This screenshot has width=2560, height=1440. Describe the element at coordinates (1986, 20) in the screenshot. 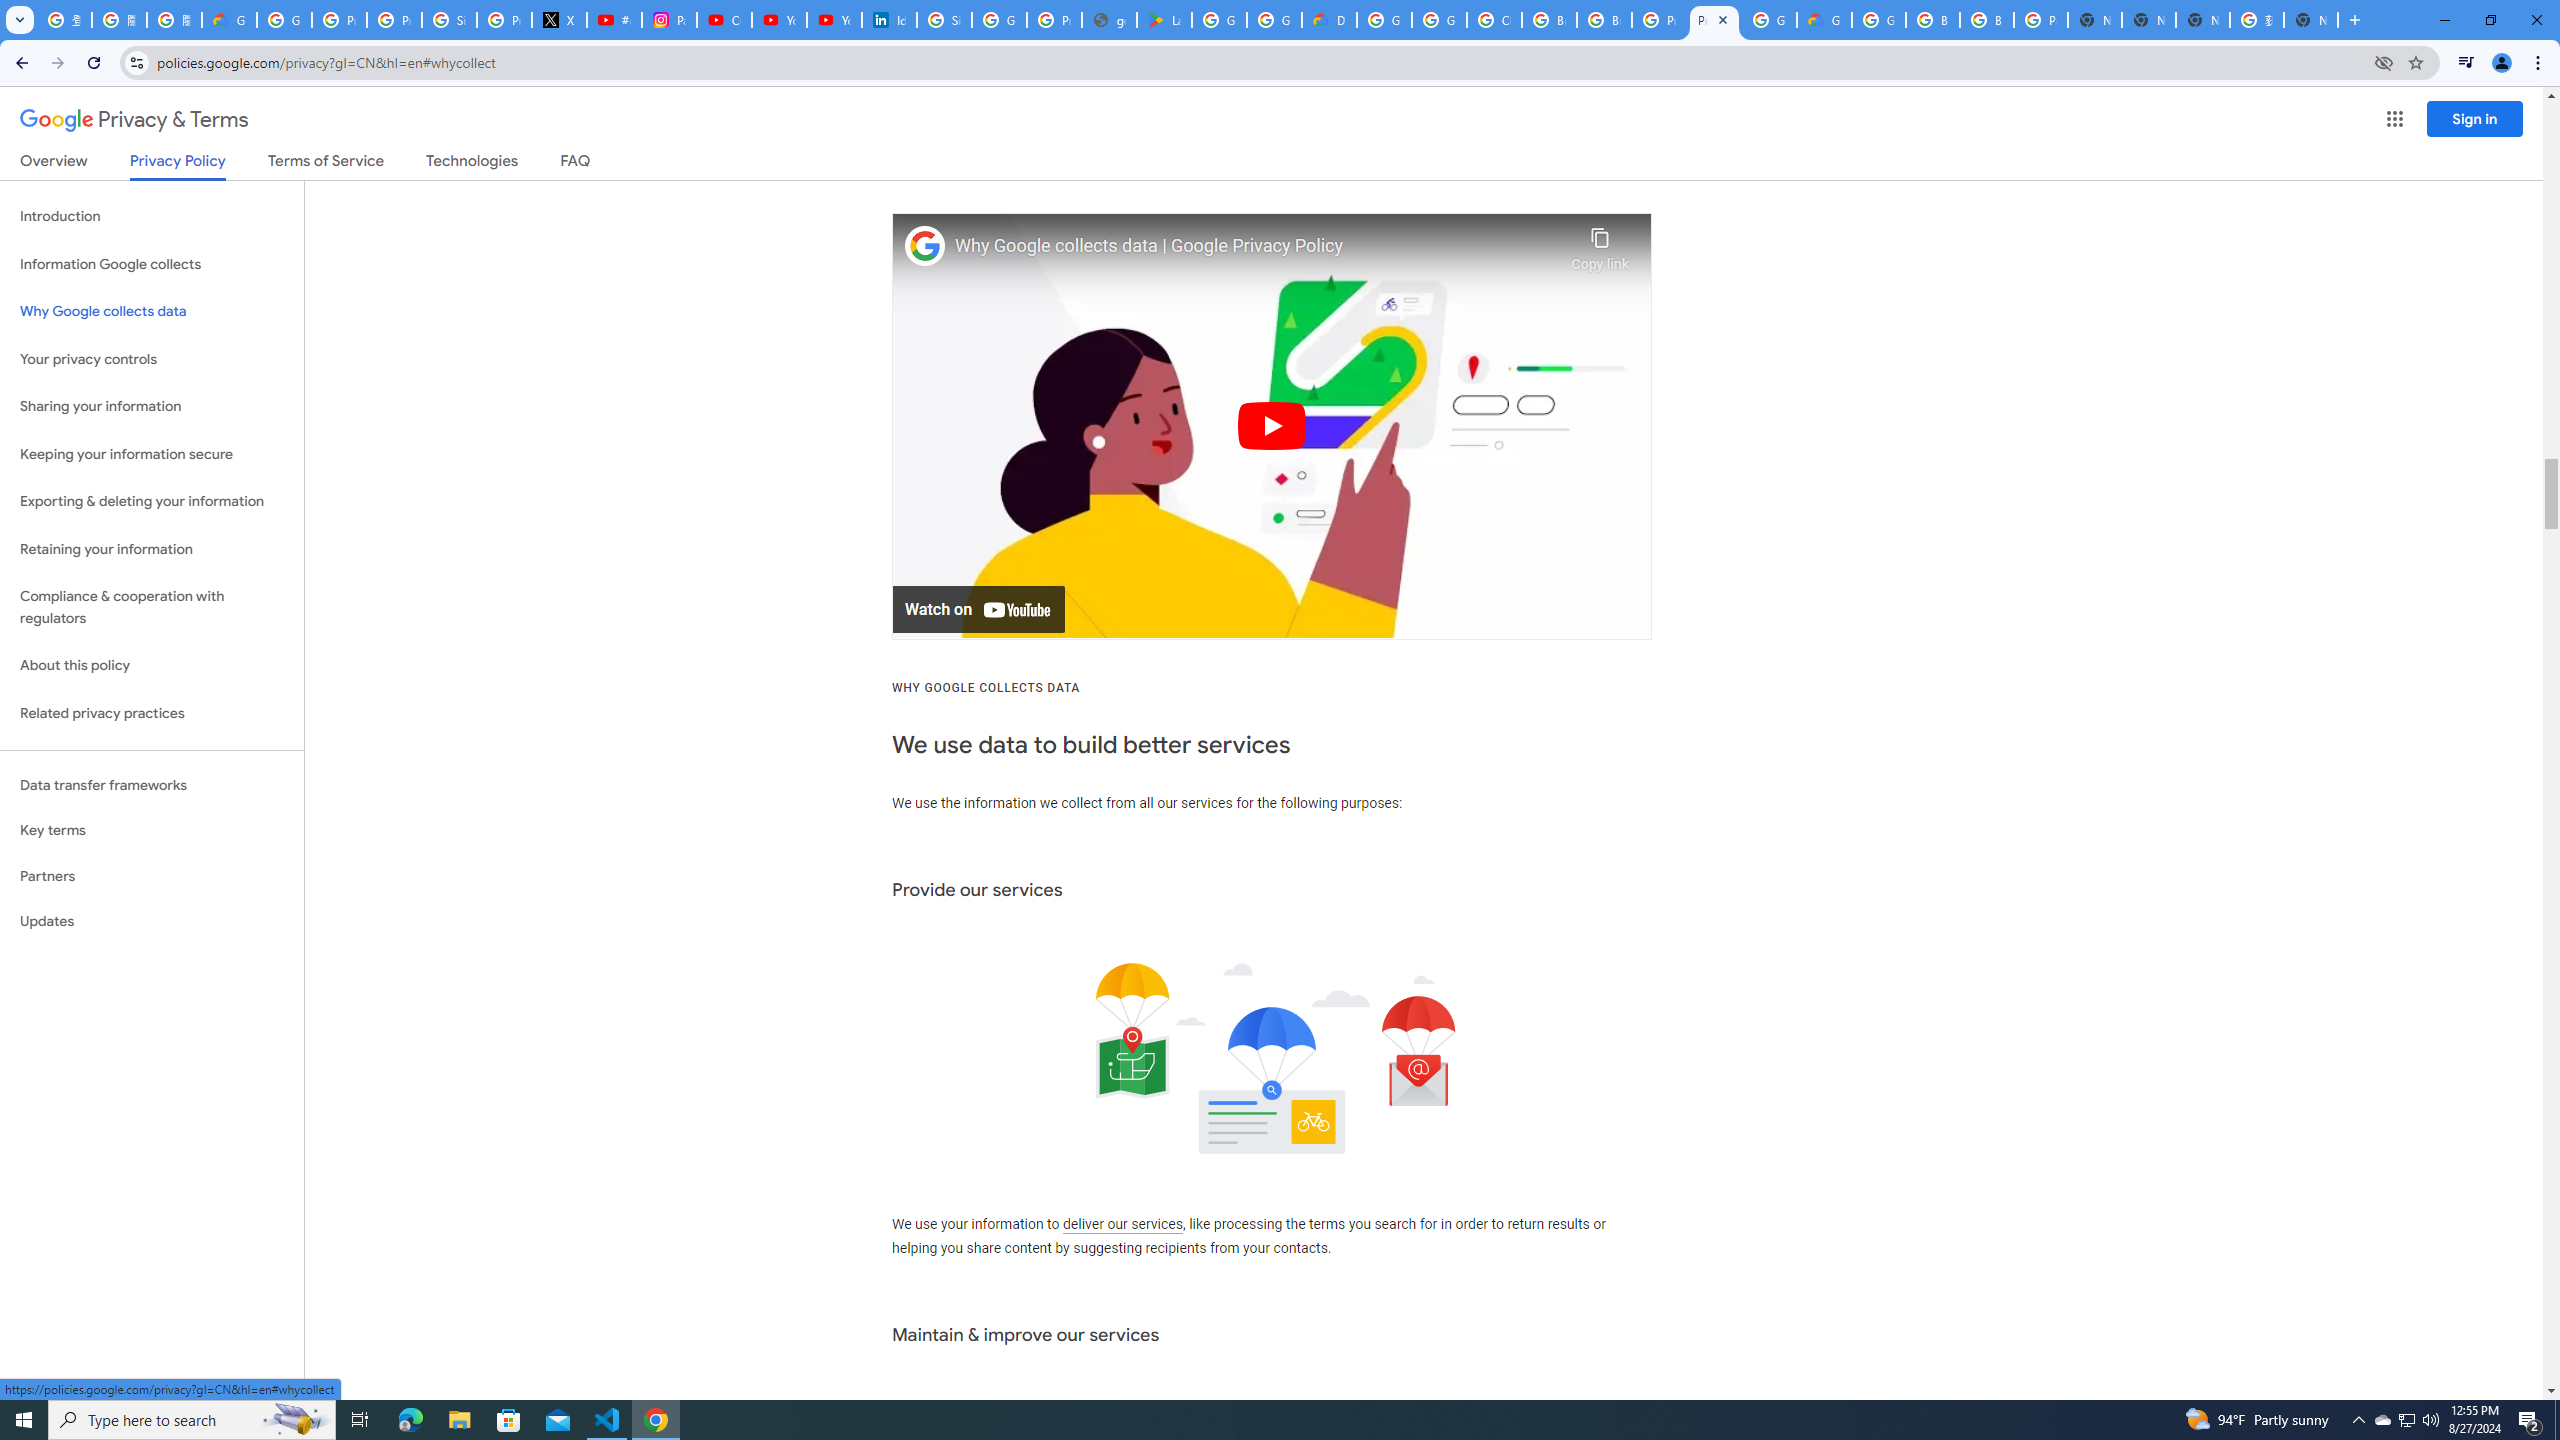

I see `Browse Chrome as a guest - Computer - Google Chrome Help` at that location.